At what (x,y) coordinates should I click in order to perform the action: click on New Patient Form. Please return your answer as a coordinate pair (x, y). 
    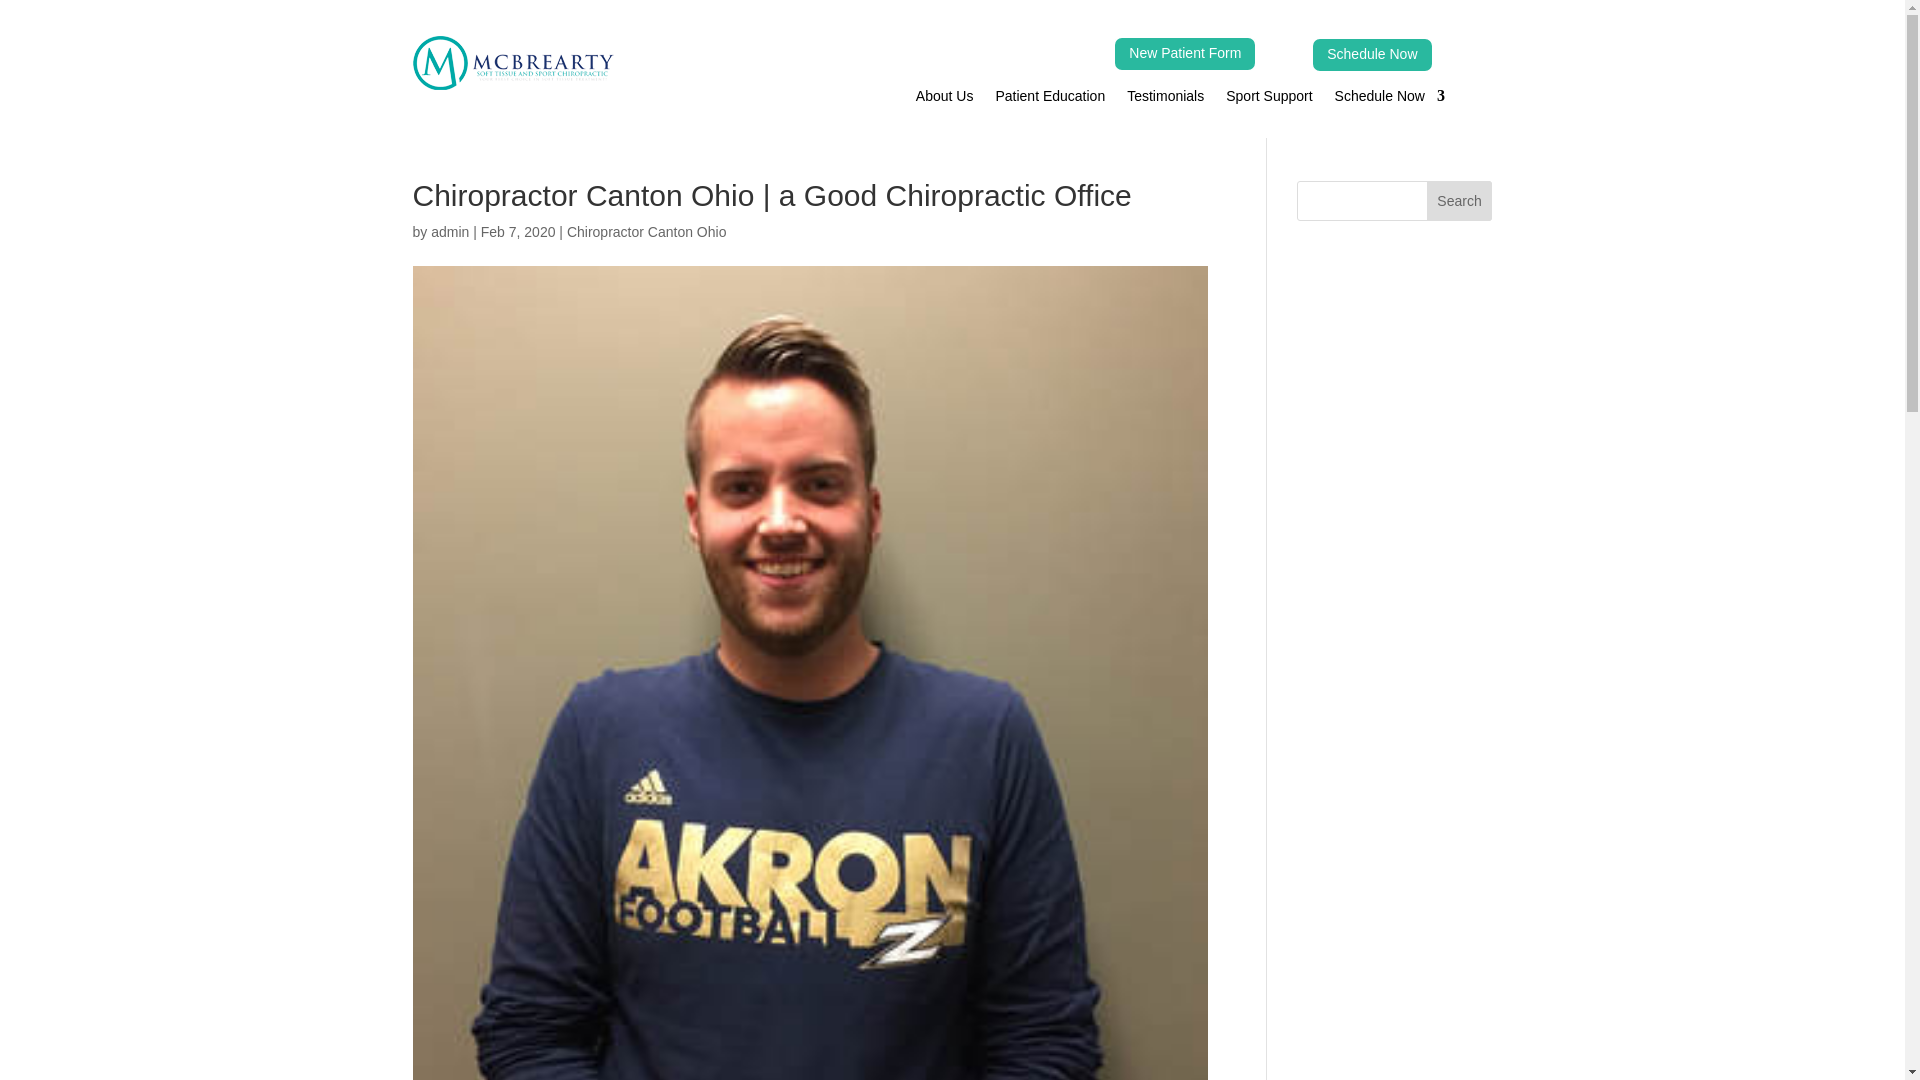
    Looking at the image, I should click on (1185, 54).